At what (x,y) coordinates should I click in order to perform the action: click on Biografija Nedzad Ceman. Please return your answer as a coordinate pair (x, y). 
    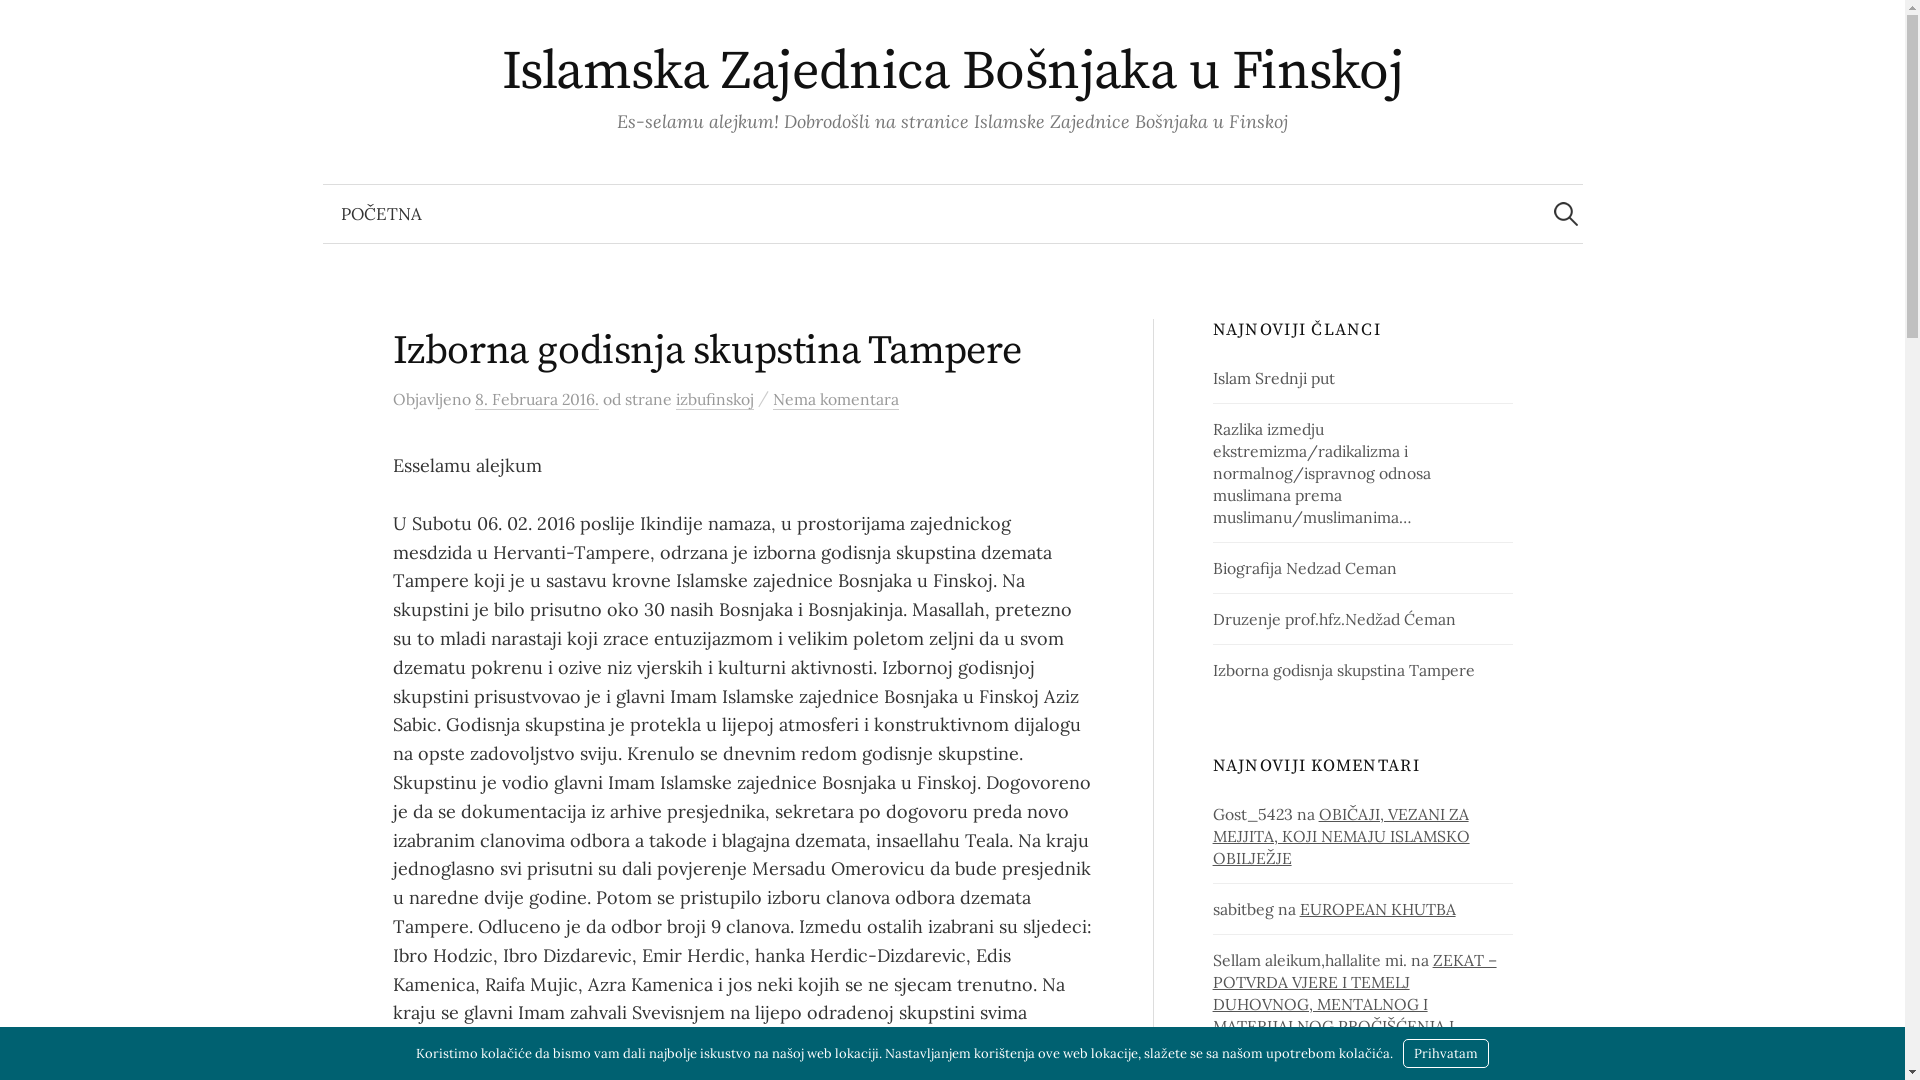
    Looking at the image, I should click on (1305, 568).